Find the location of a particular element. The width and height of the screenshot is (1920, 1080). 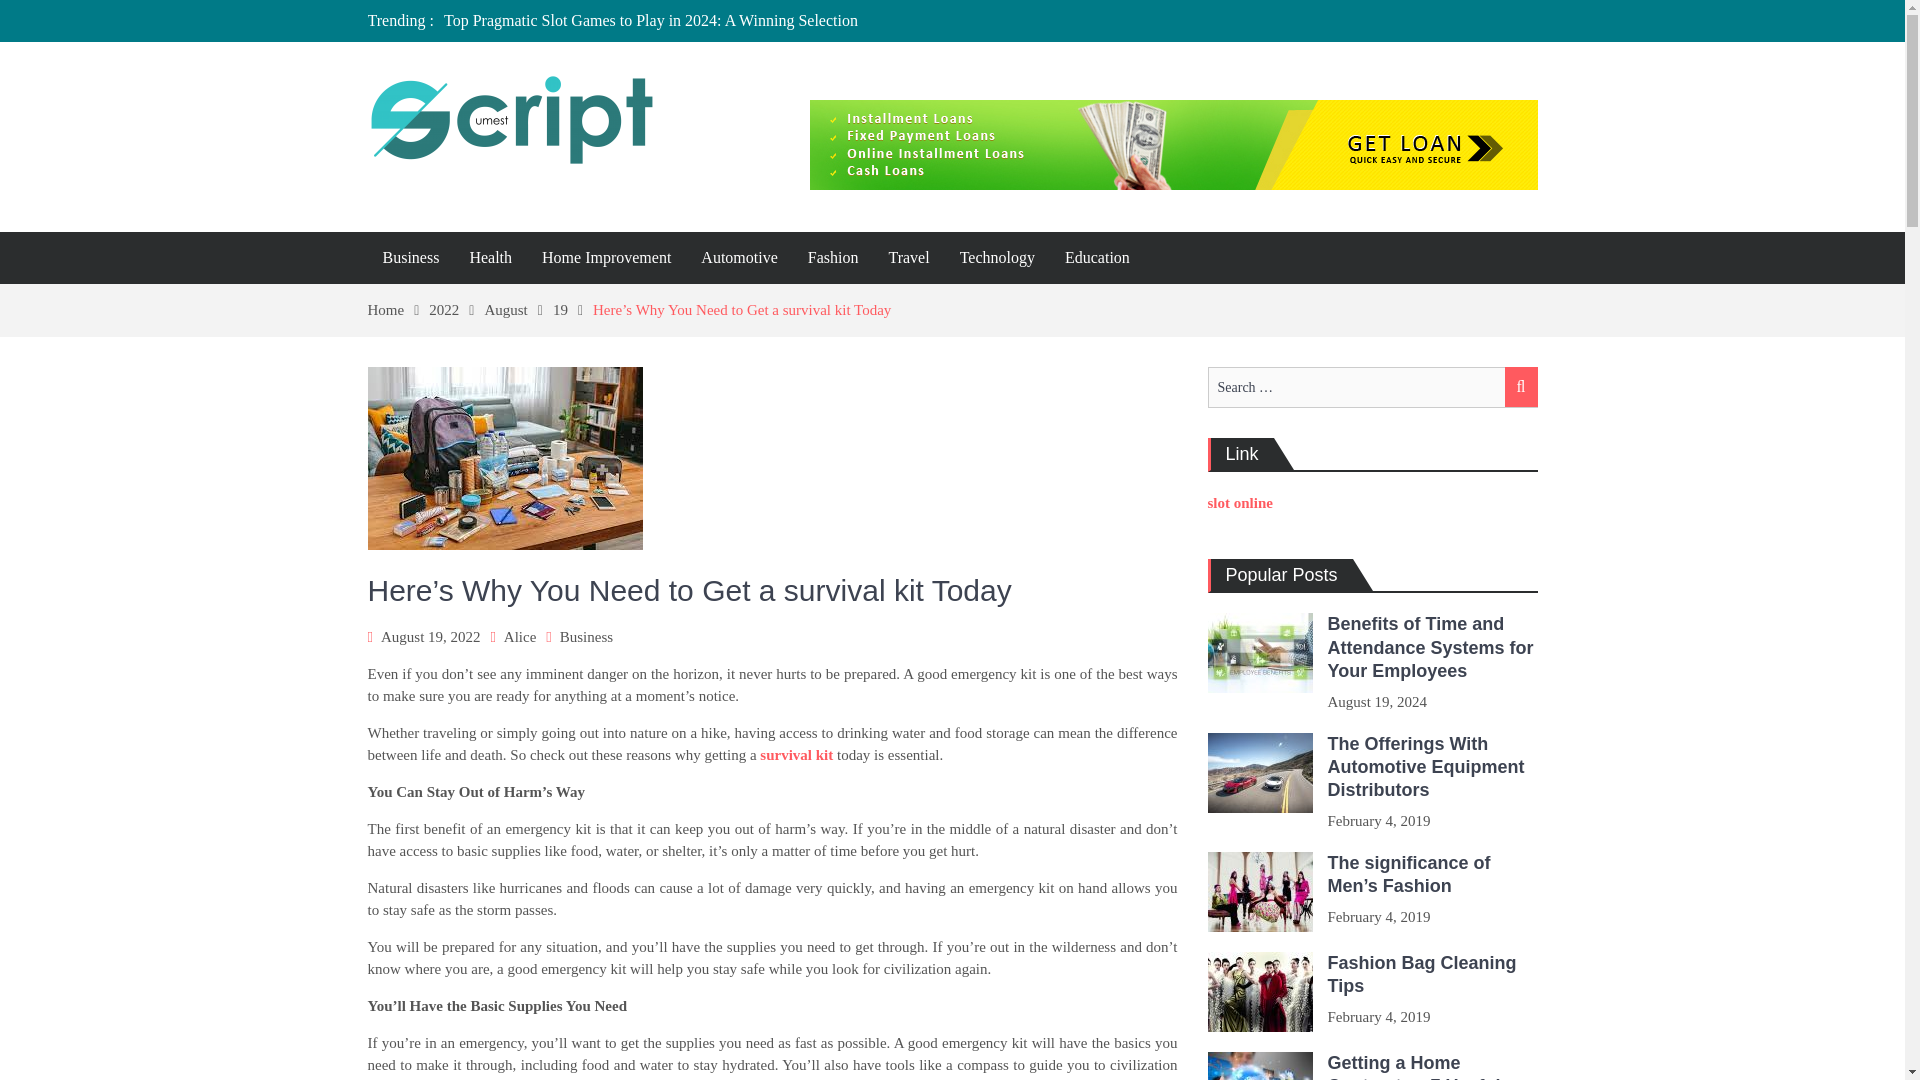

Automotive is located at coordinates (738, 258).